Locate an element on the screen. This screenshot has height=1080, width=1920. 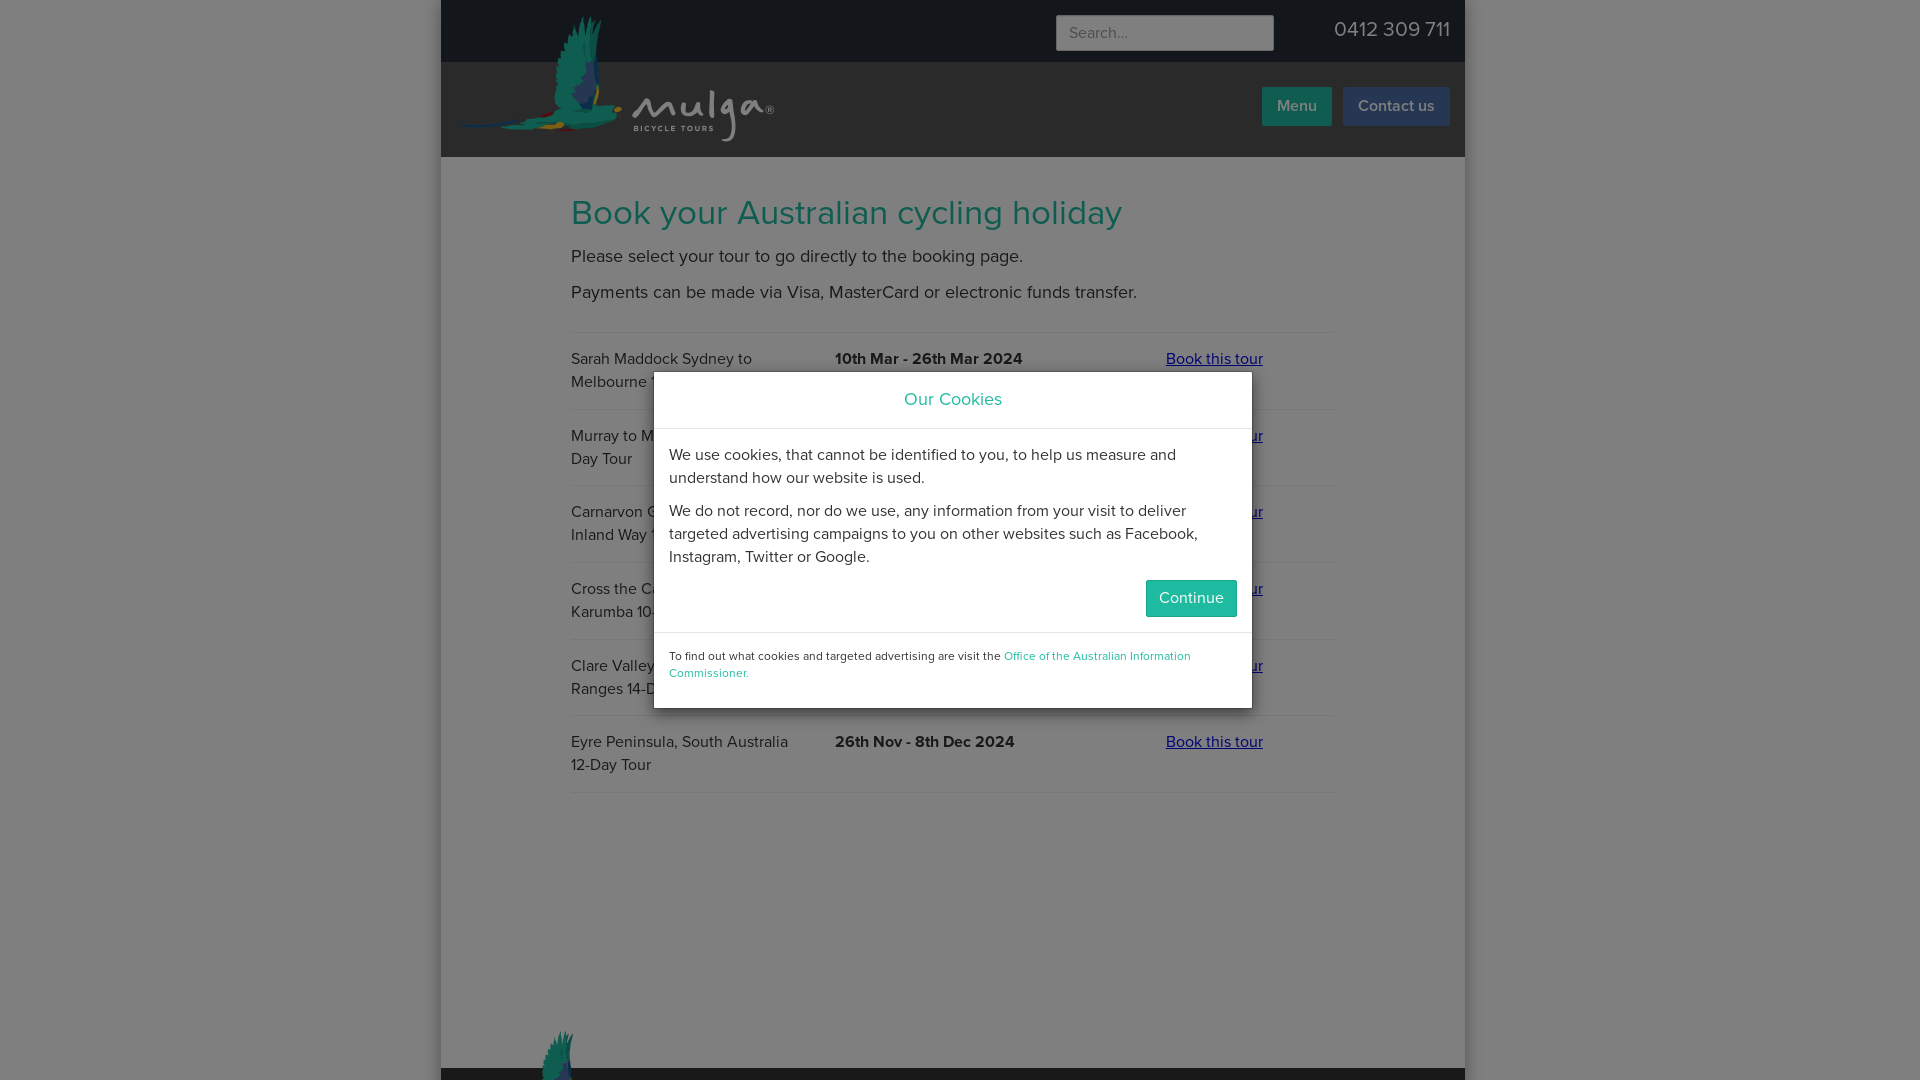
Mulga Bicycle Tours is located at coordinates (612, 78).